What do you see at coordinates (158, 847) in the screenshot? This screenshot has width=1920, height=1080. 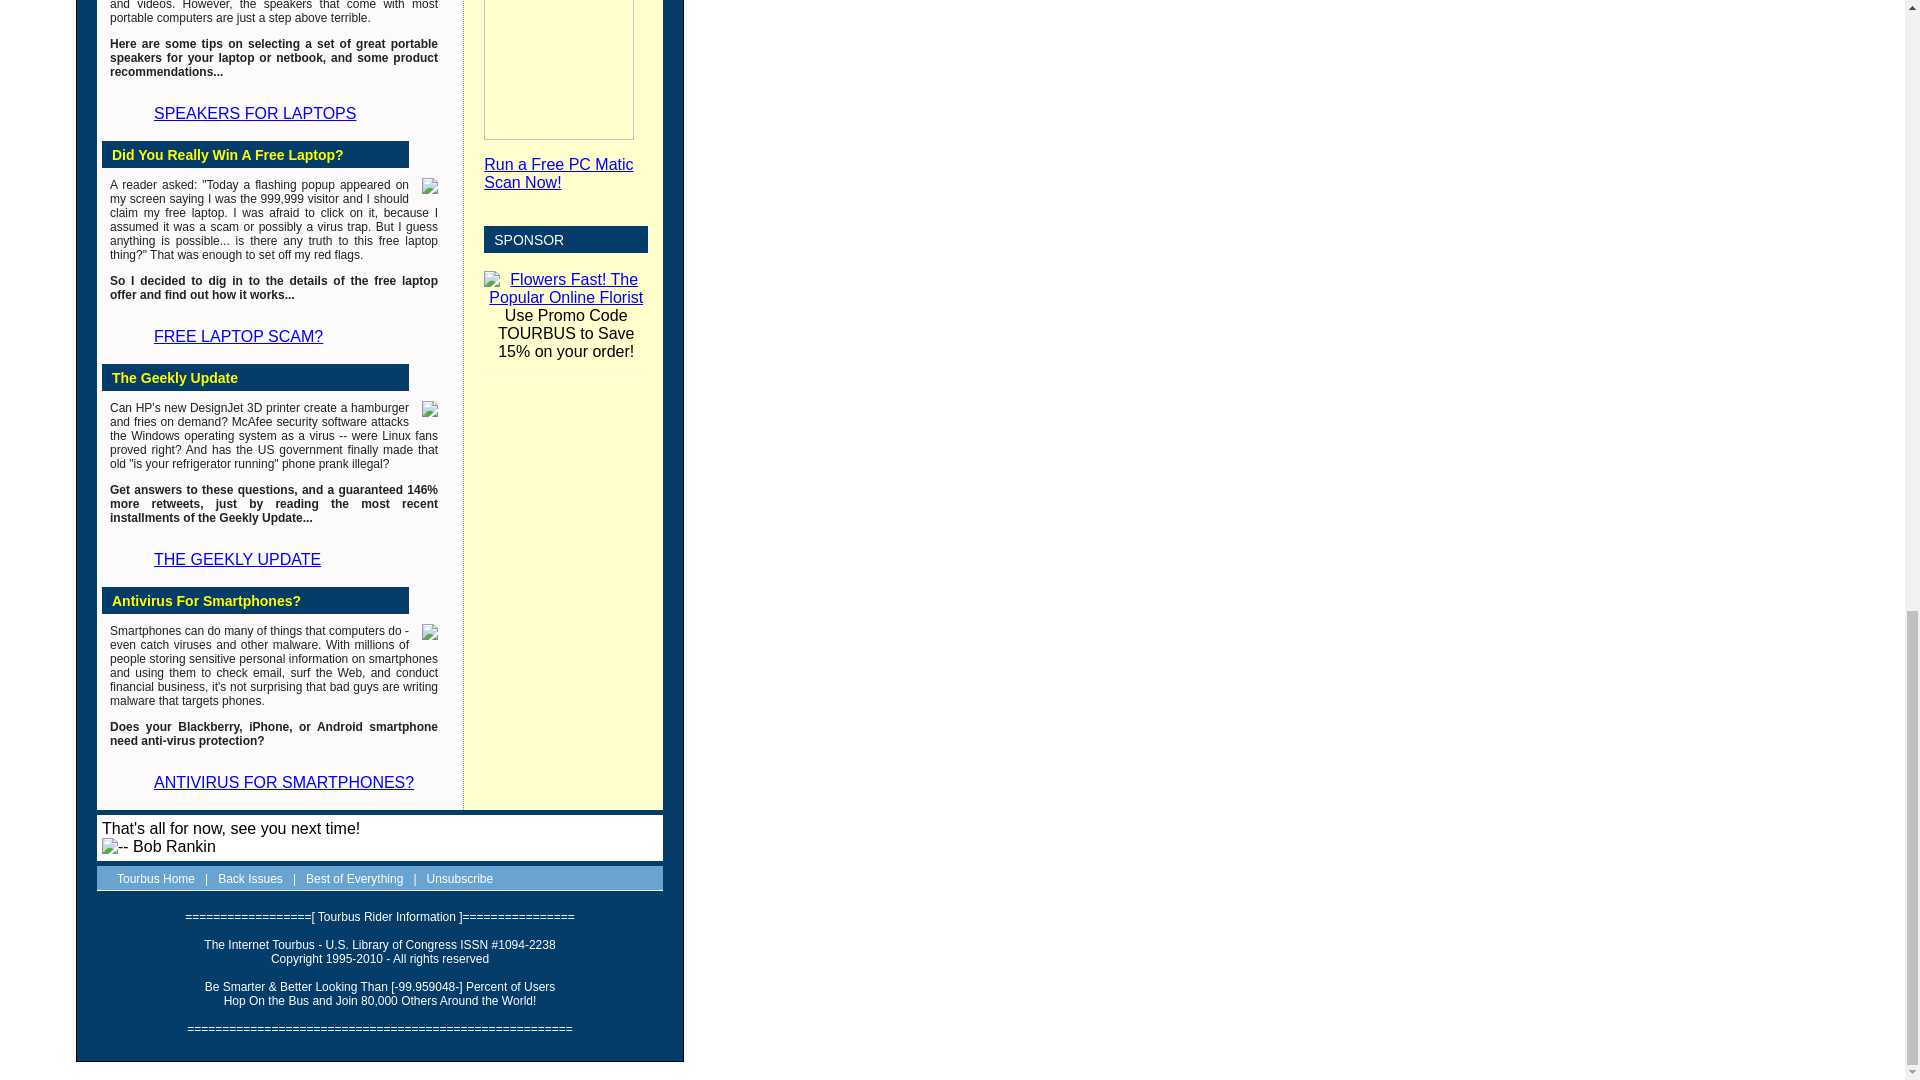 I see `-- Bob Rankin` at bounding box center [158, 847].